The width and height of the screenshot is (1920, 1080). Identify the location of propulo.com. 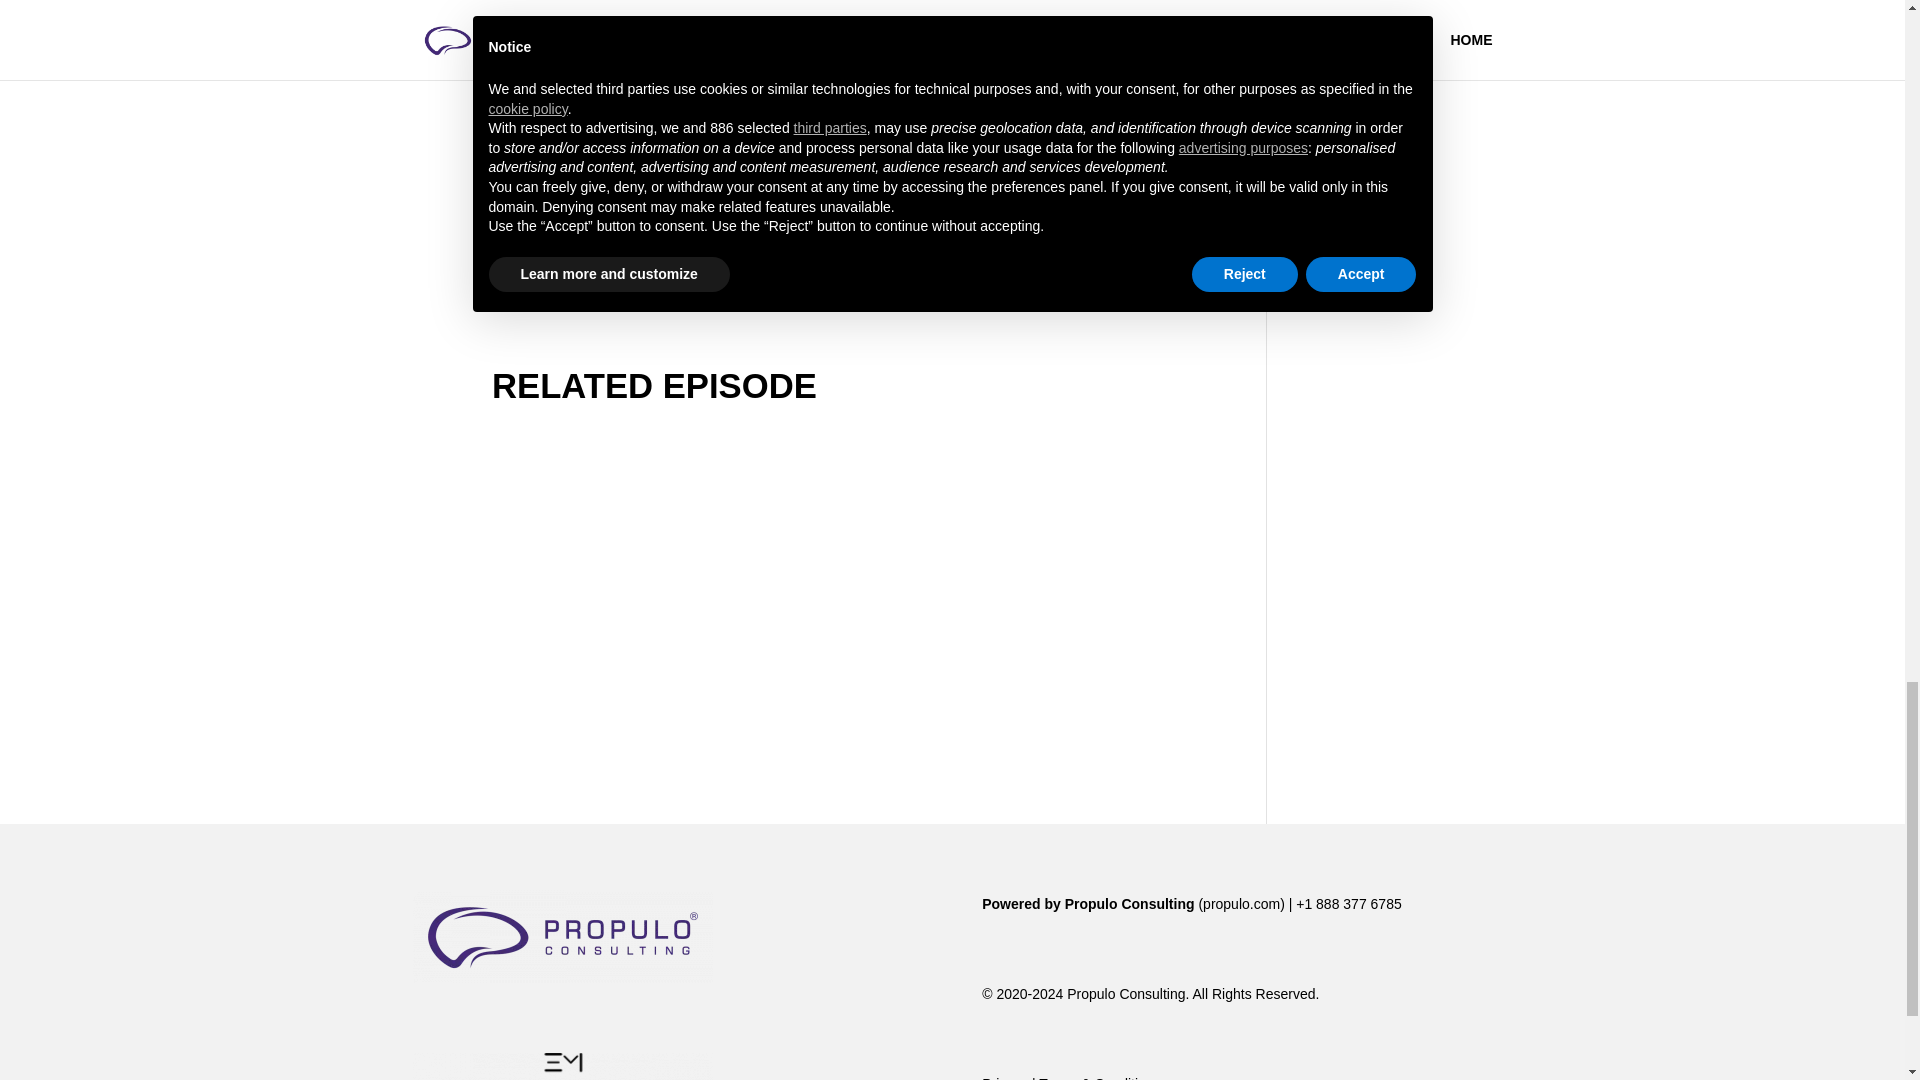
(1242, 904).